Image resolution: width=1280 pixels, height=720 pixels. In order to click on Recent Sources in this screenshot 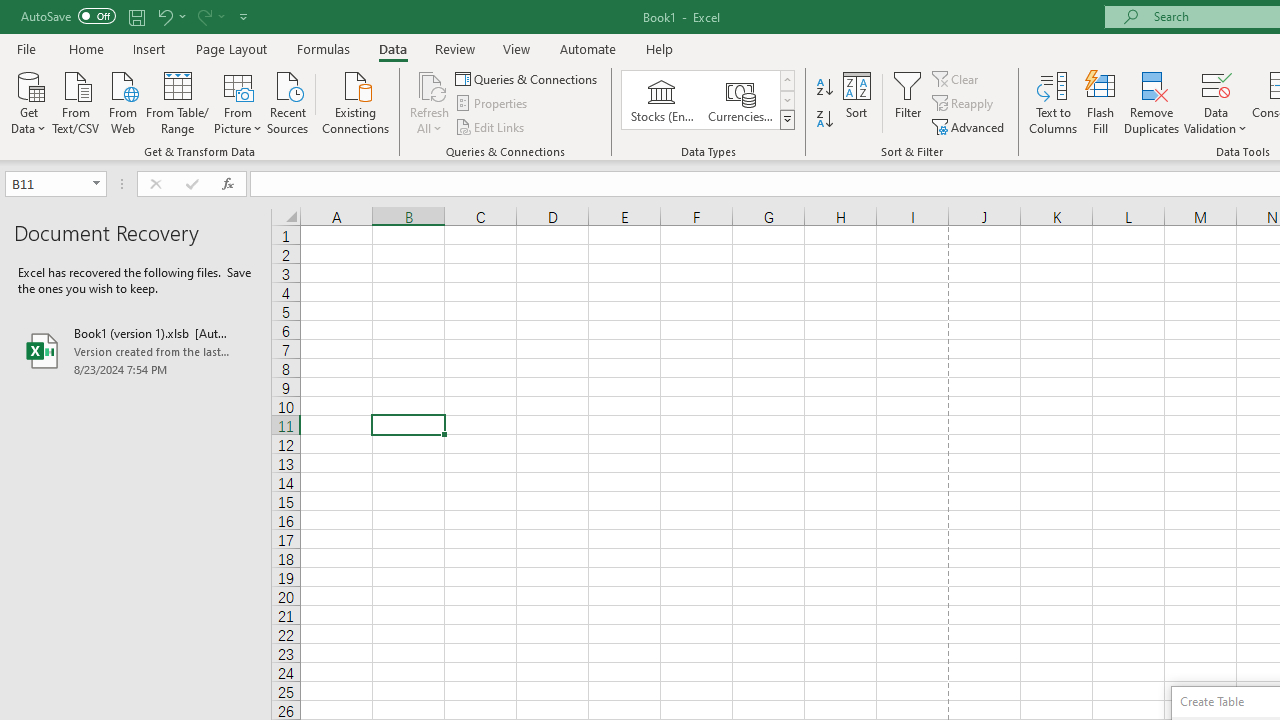, I will do `click(288, 101)`.